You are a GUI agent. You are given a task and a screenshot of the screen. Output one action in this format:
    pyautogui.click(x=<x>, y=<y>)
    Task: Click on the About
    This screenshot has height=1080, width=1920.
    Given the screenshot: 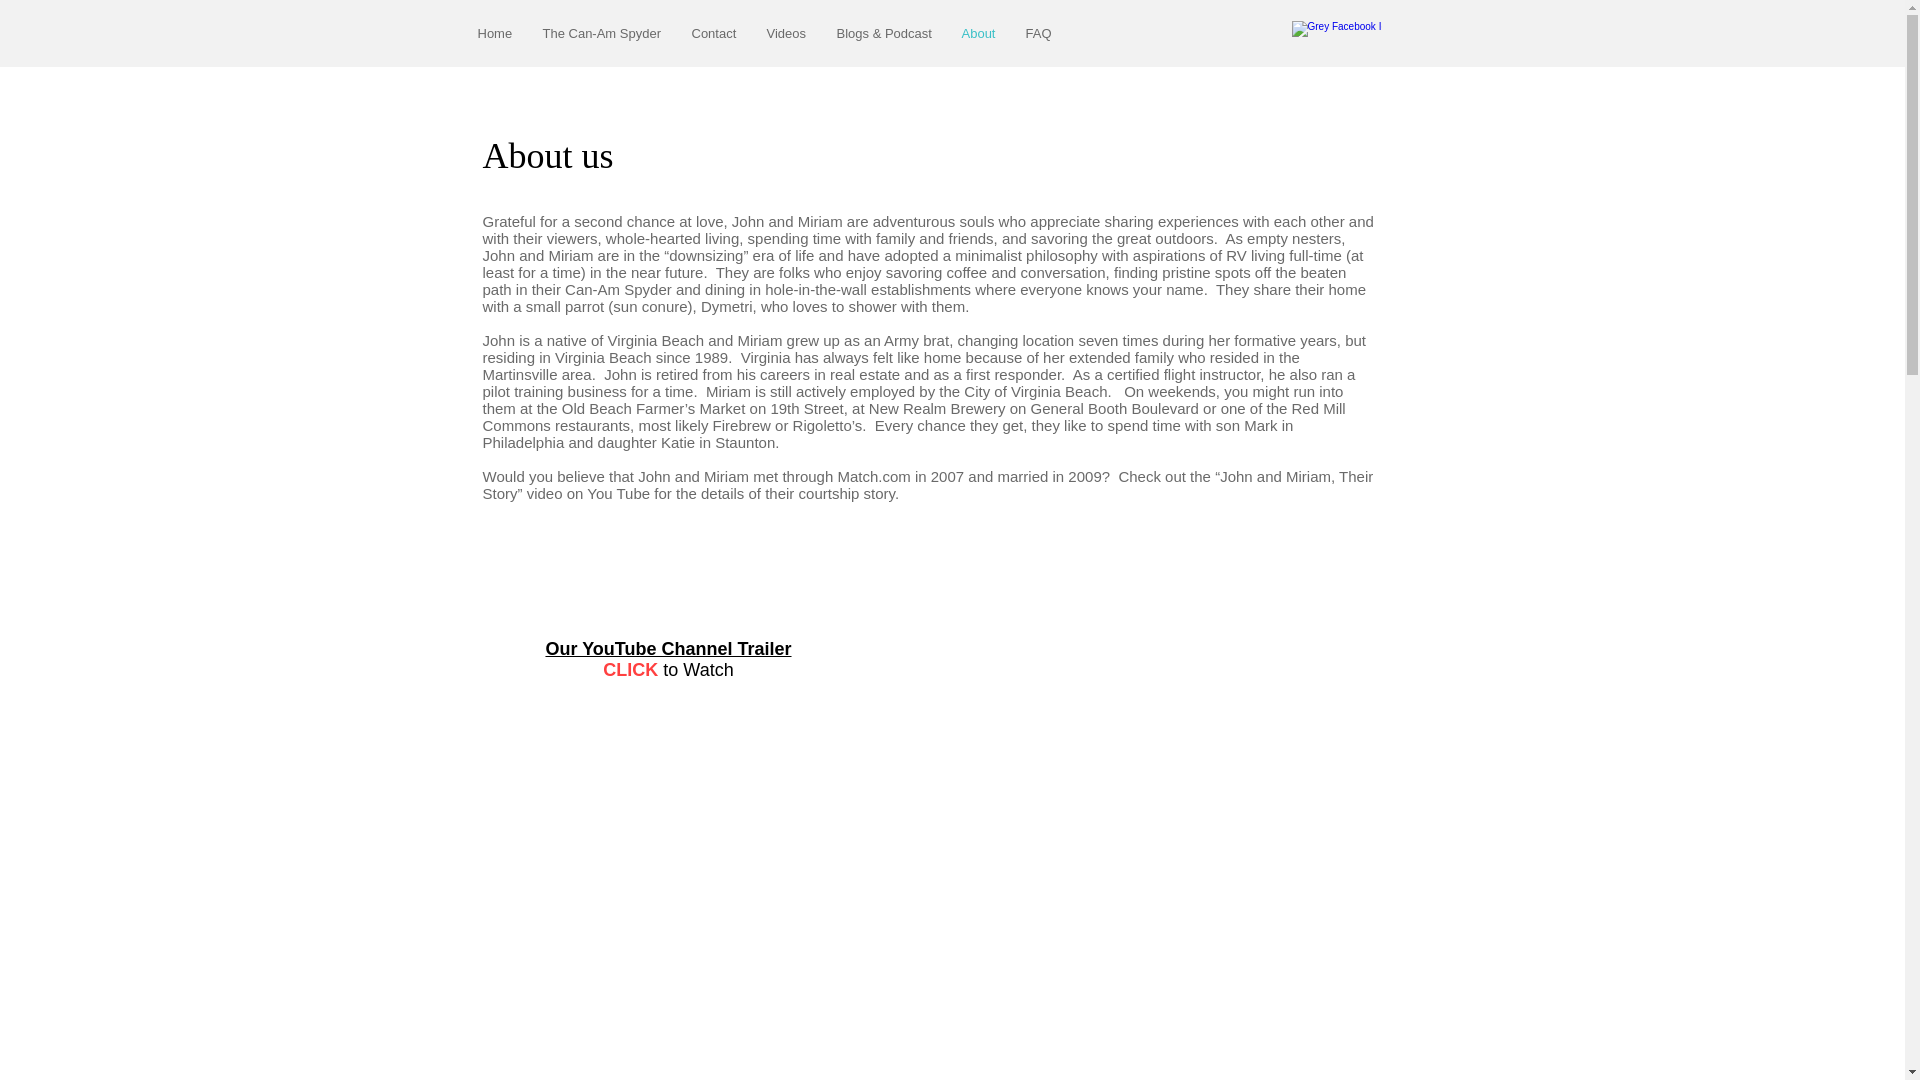 What is the action you would take?
    pyautogui.click(x=978, y=33)
    